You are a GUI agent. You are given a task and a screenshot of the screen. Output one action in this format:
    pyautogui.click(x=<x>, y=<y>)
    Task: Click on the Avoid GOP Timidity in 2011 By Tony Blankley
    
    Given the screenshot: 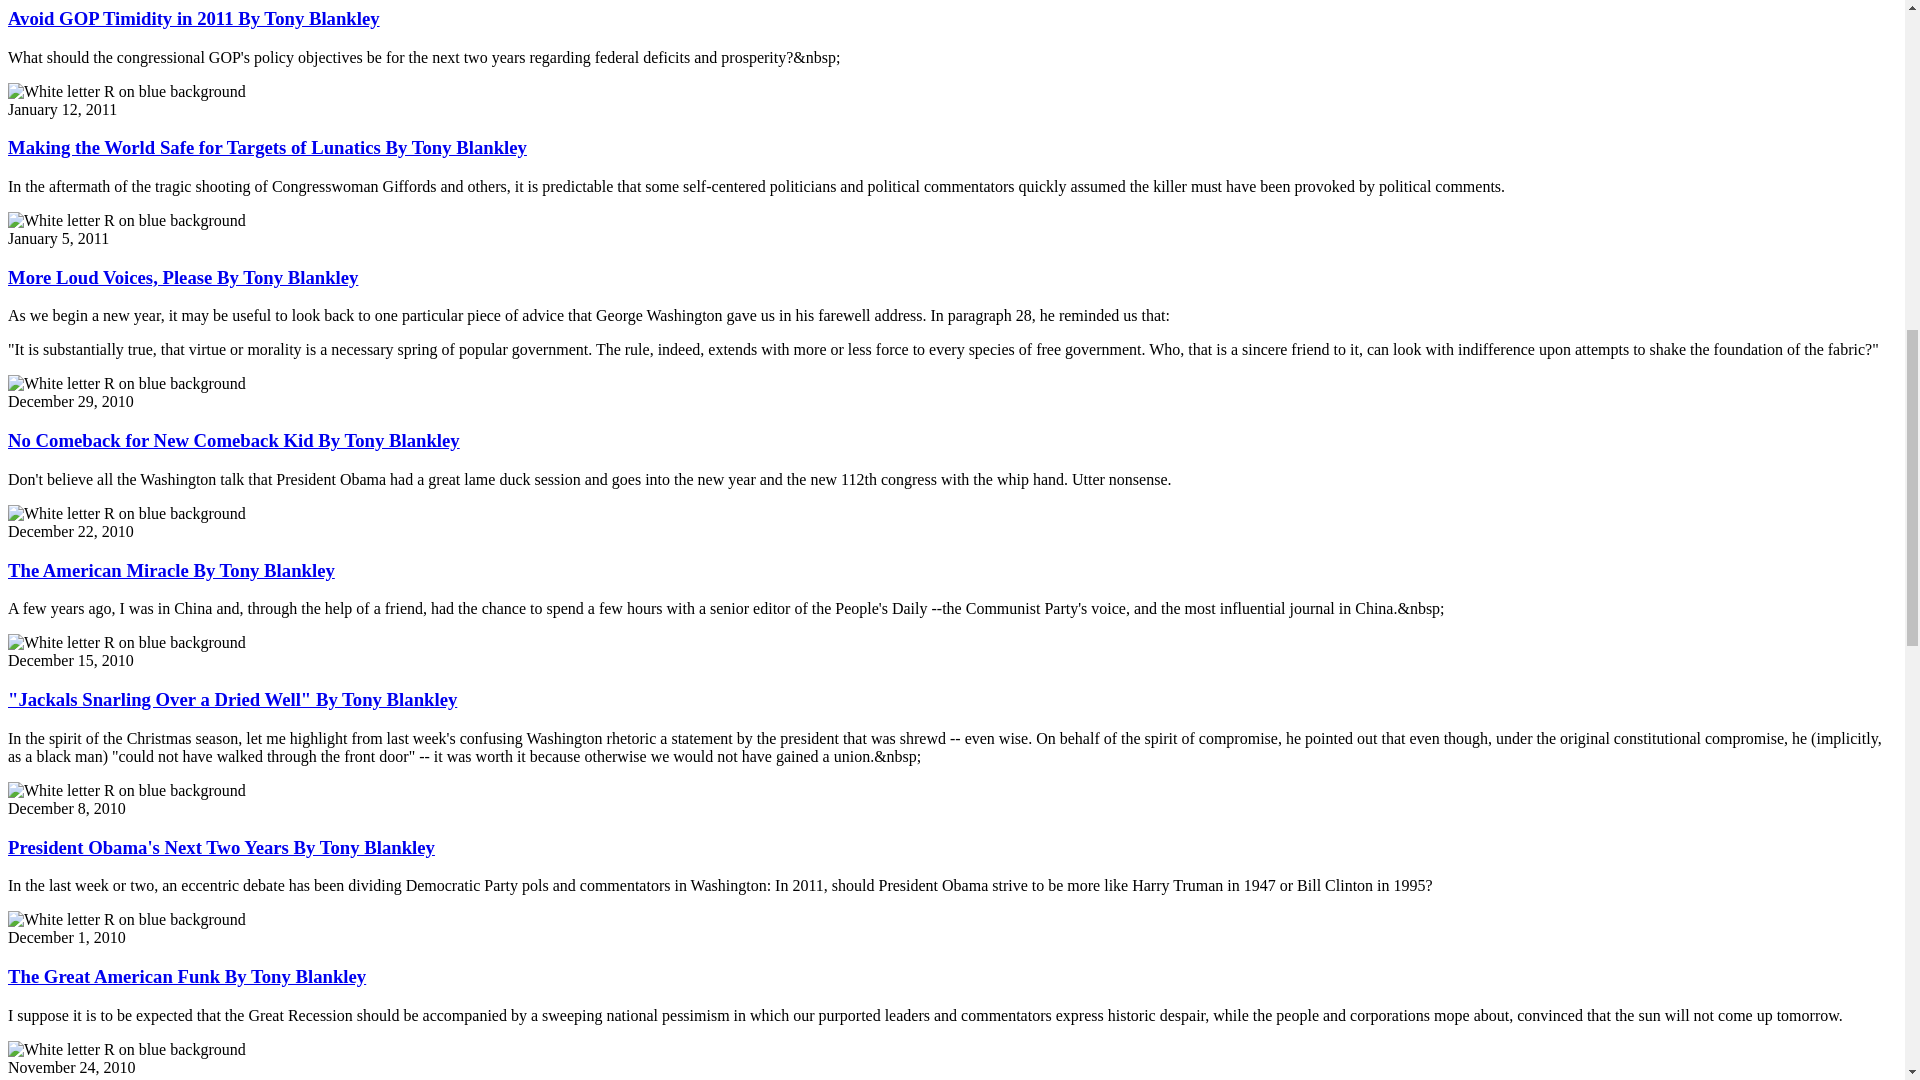 What is the action you would take?
    pyautogui.click(x=194, y=18)
    